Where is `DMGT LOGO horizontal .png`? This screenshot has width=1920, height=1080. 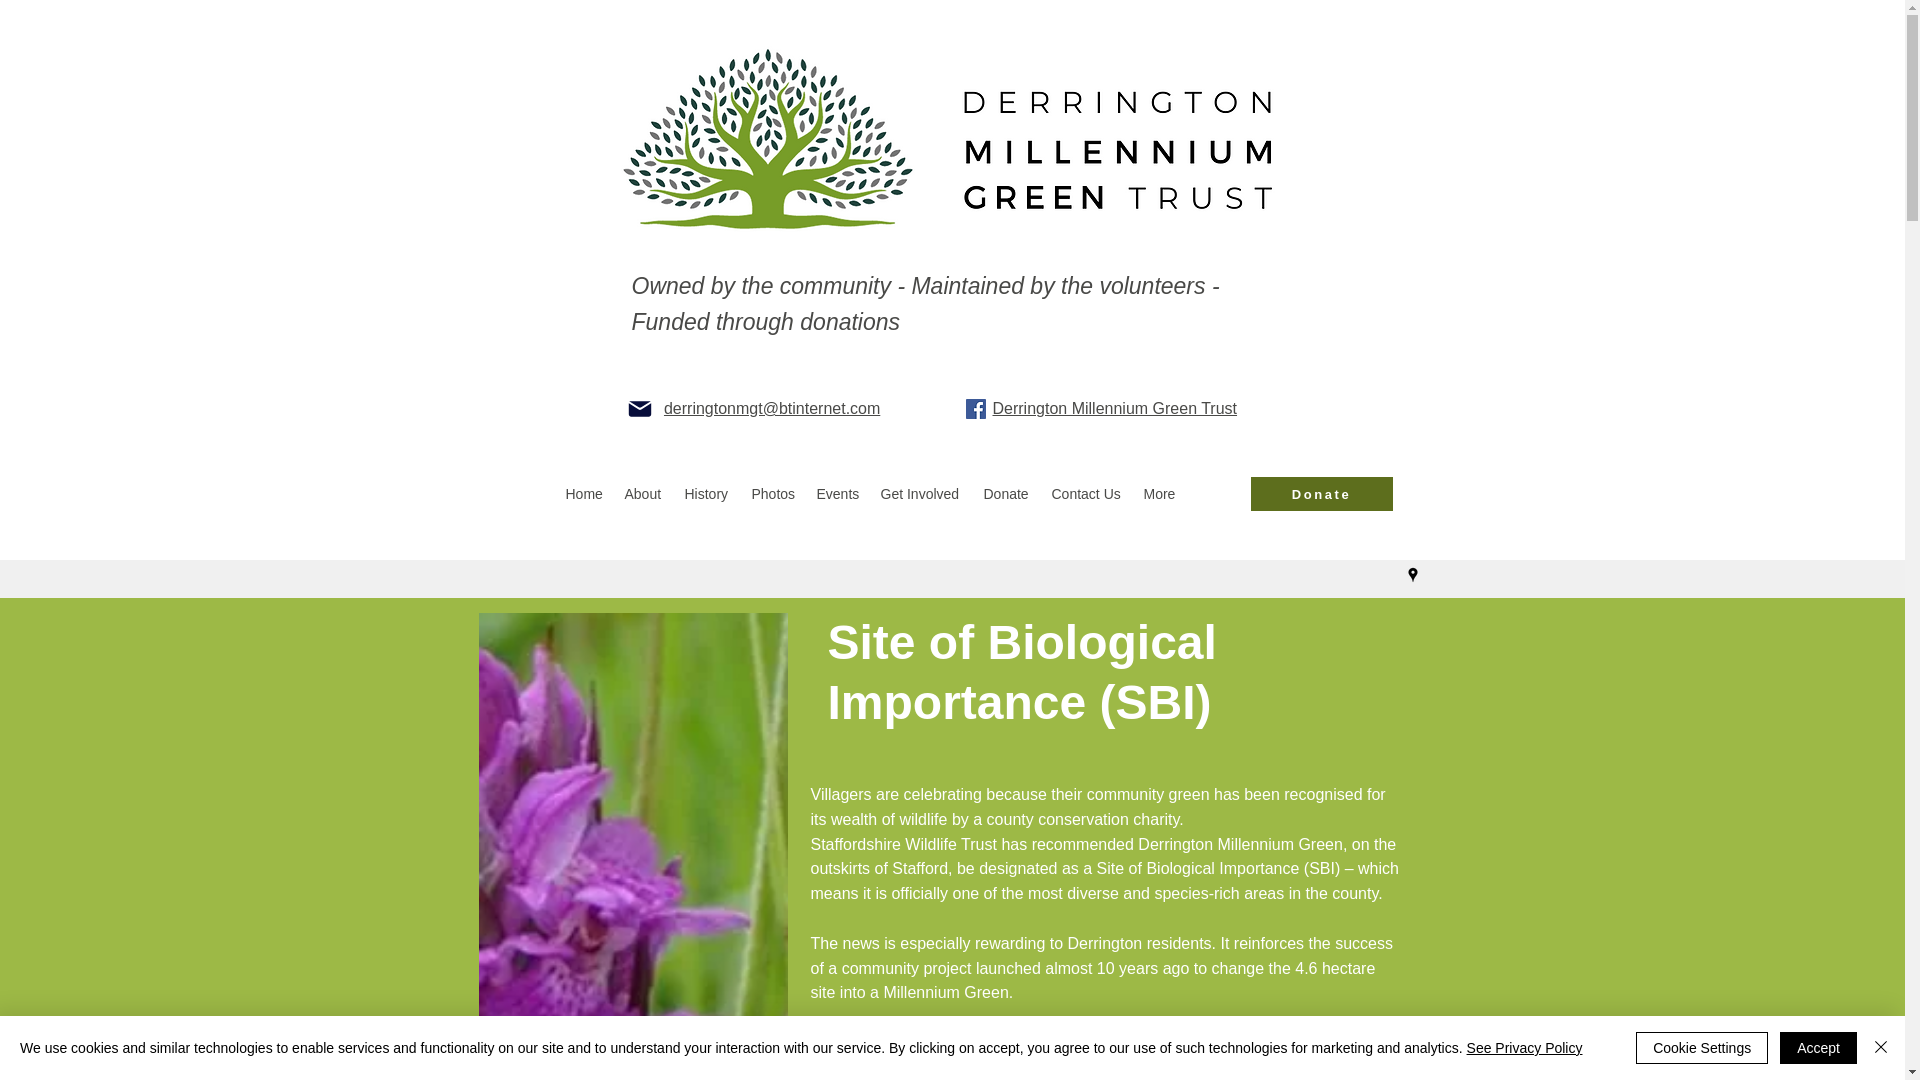
DMGT LOGO horizontal .png is located at coordinates (952, 157).